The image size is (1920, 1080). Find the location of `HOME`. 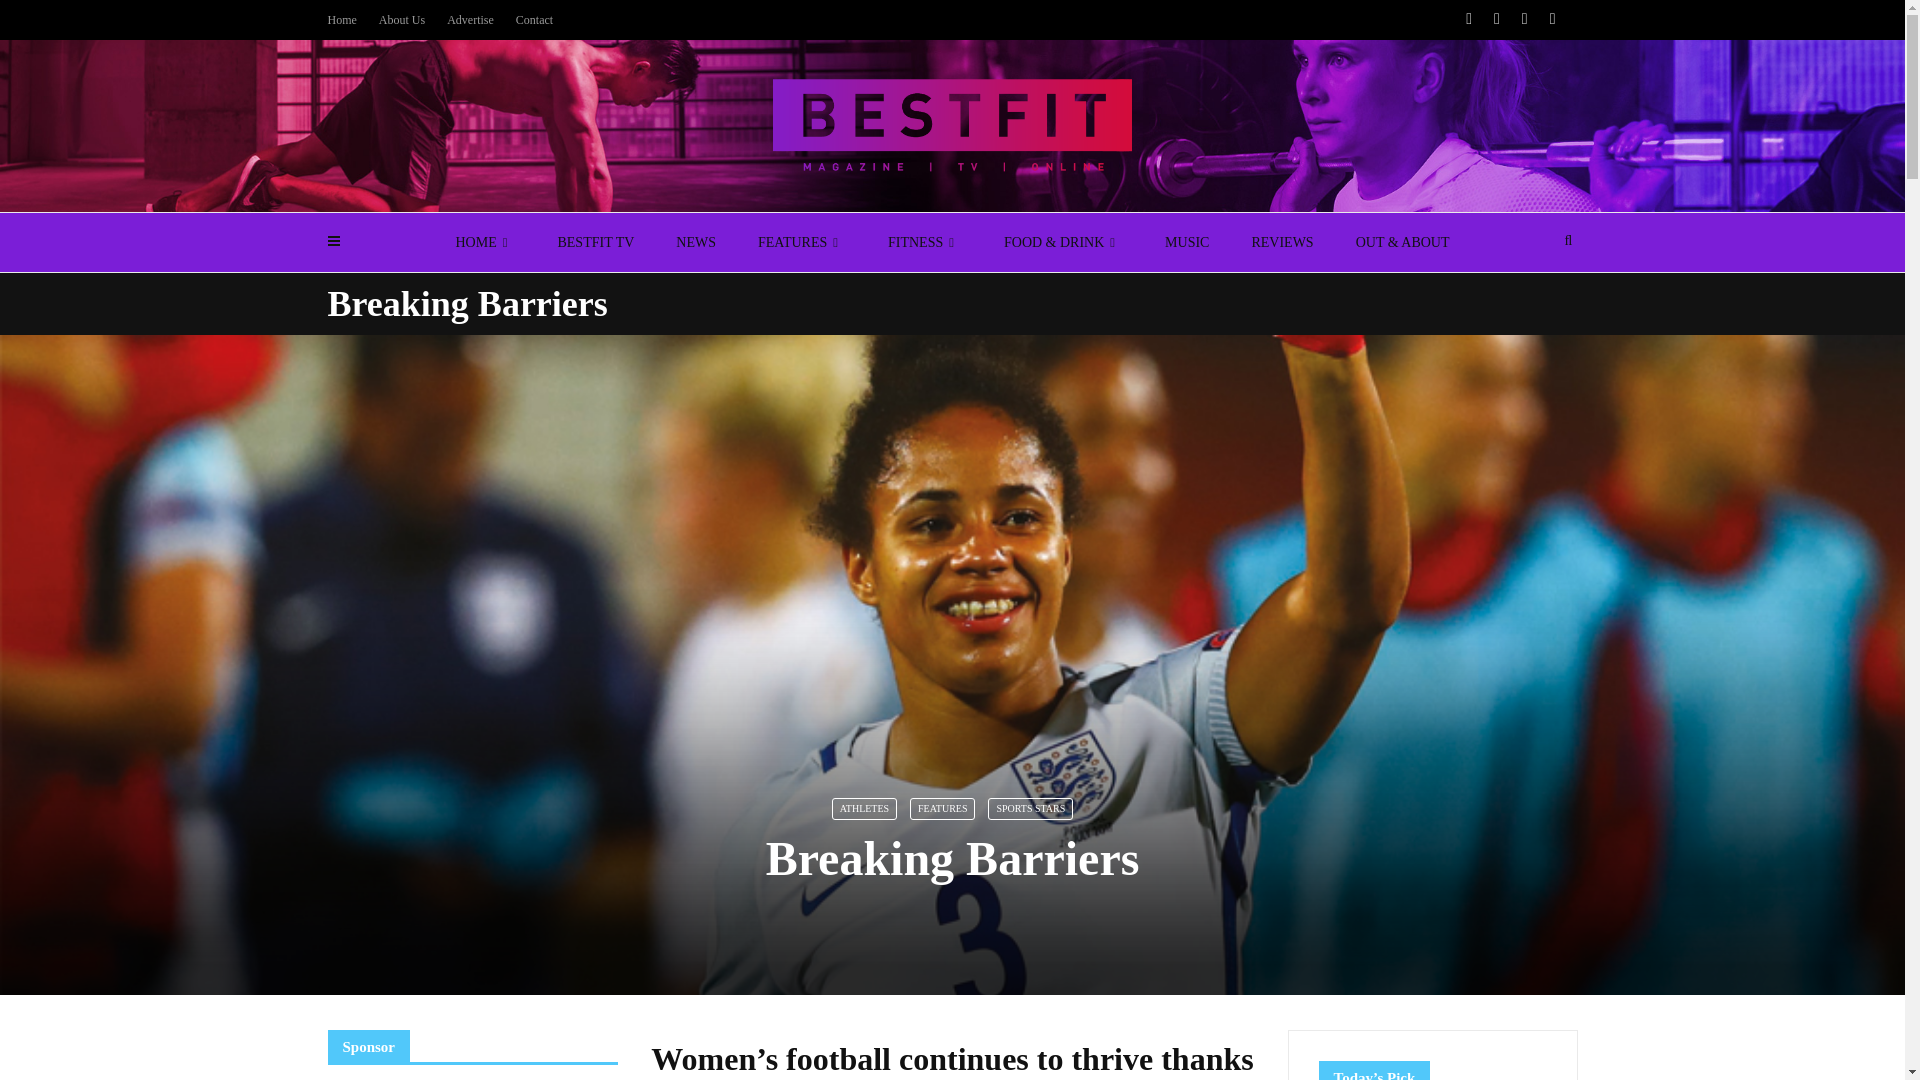

HOME is located at coordinates (484, 242).